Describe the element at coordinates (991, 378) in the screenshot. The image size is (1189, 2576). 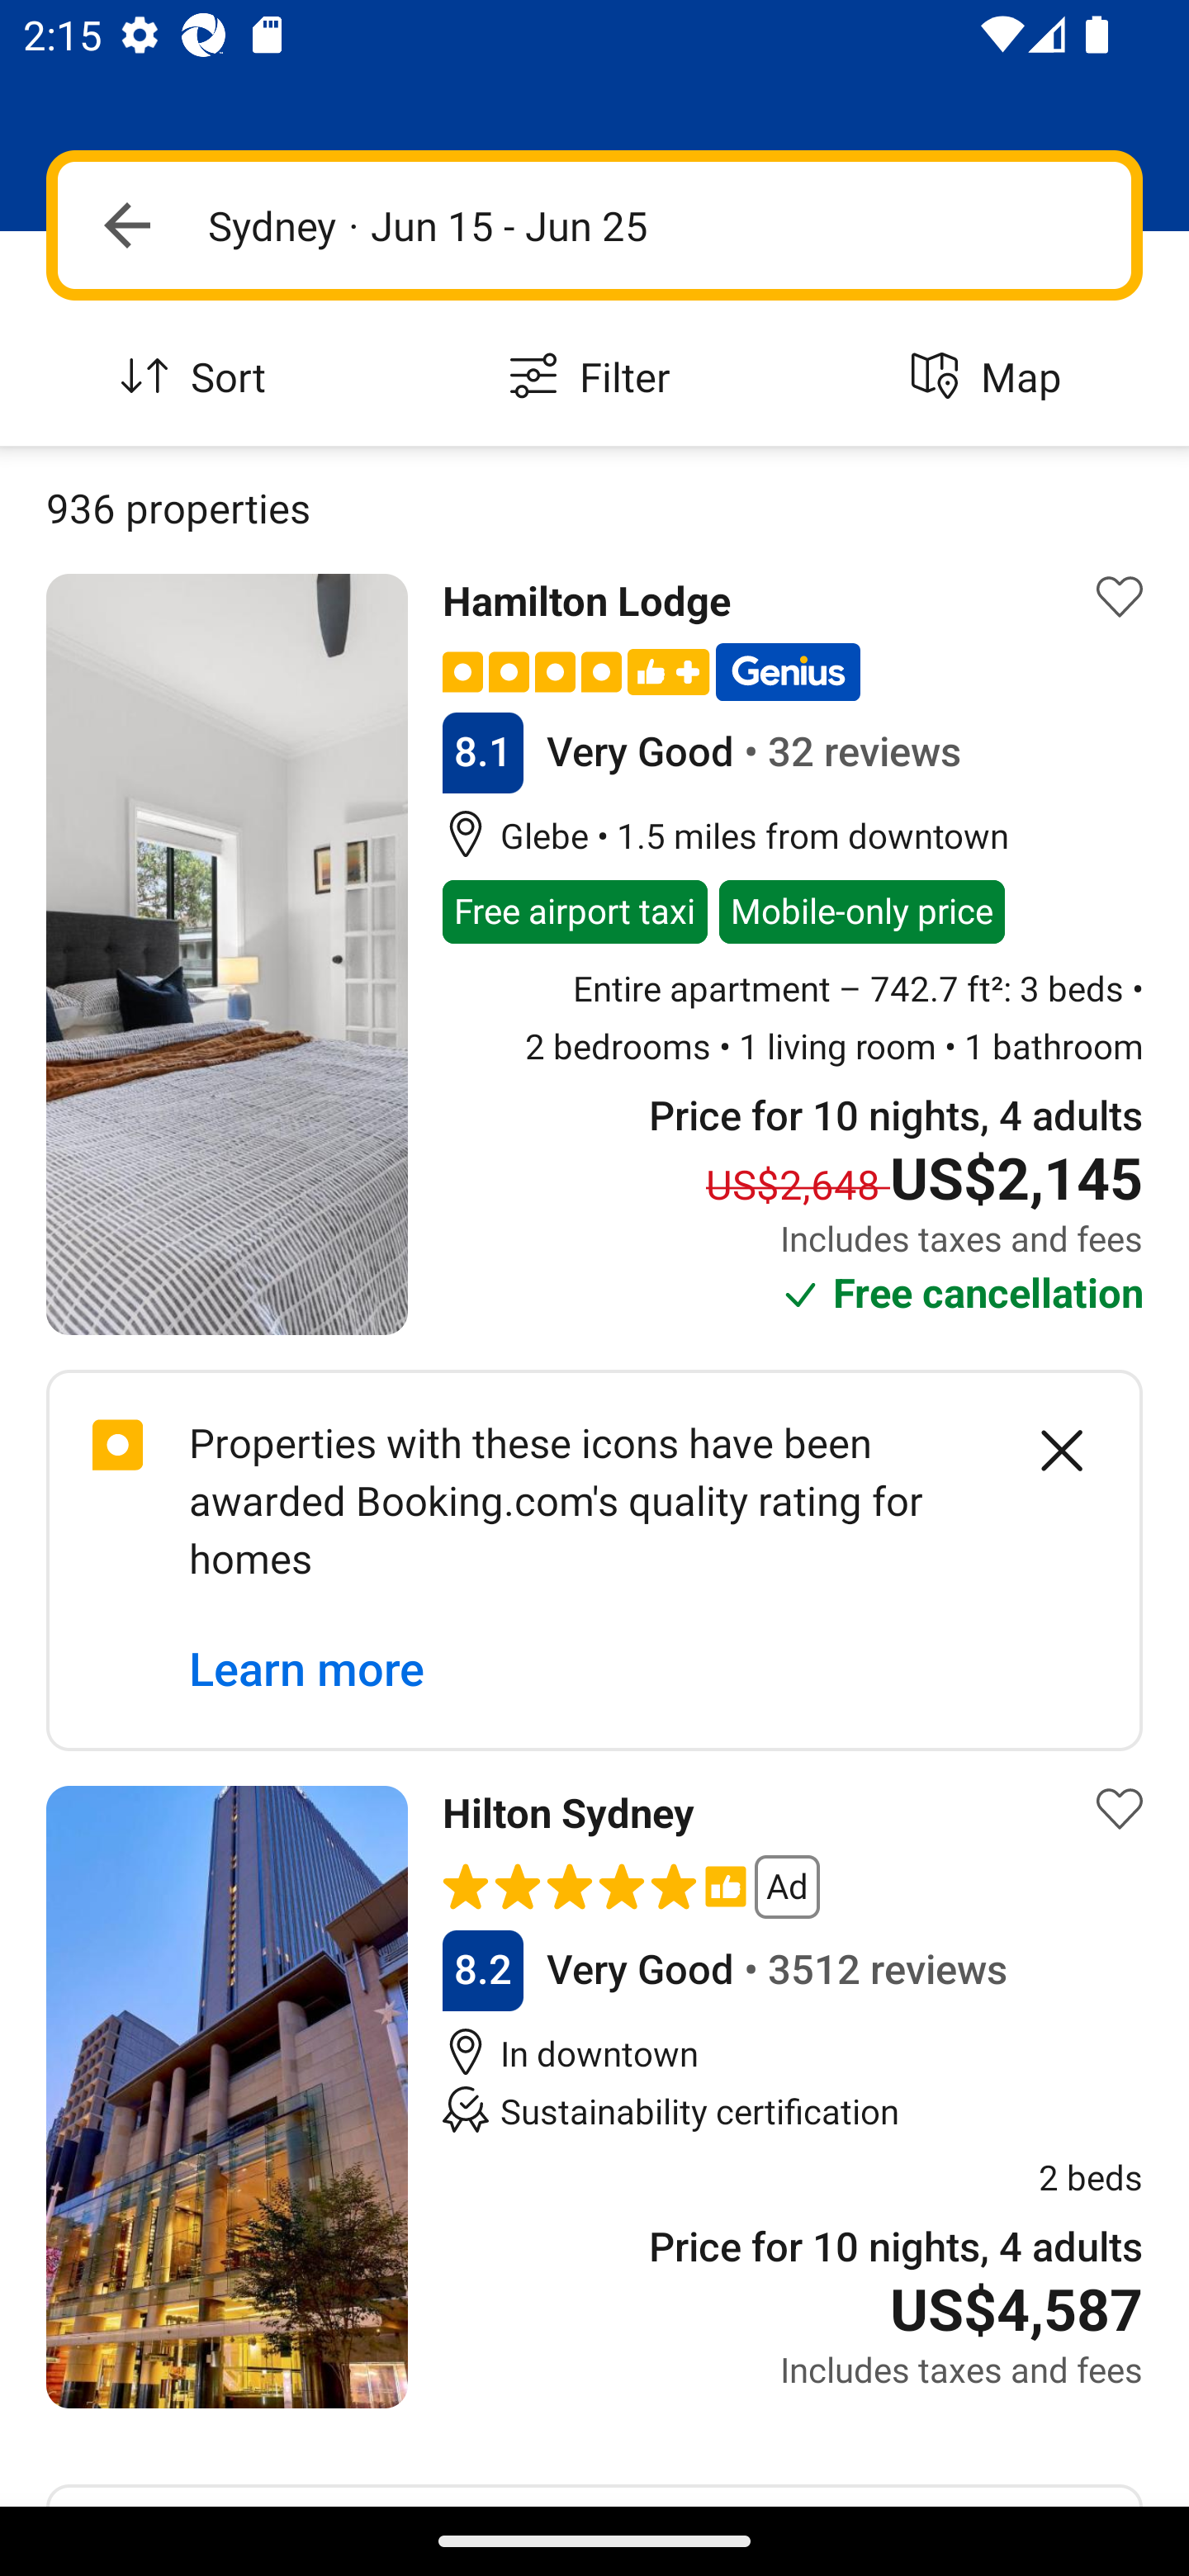
I see `Map` at that location.